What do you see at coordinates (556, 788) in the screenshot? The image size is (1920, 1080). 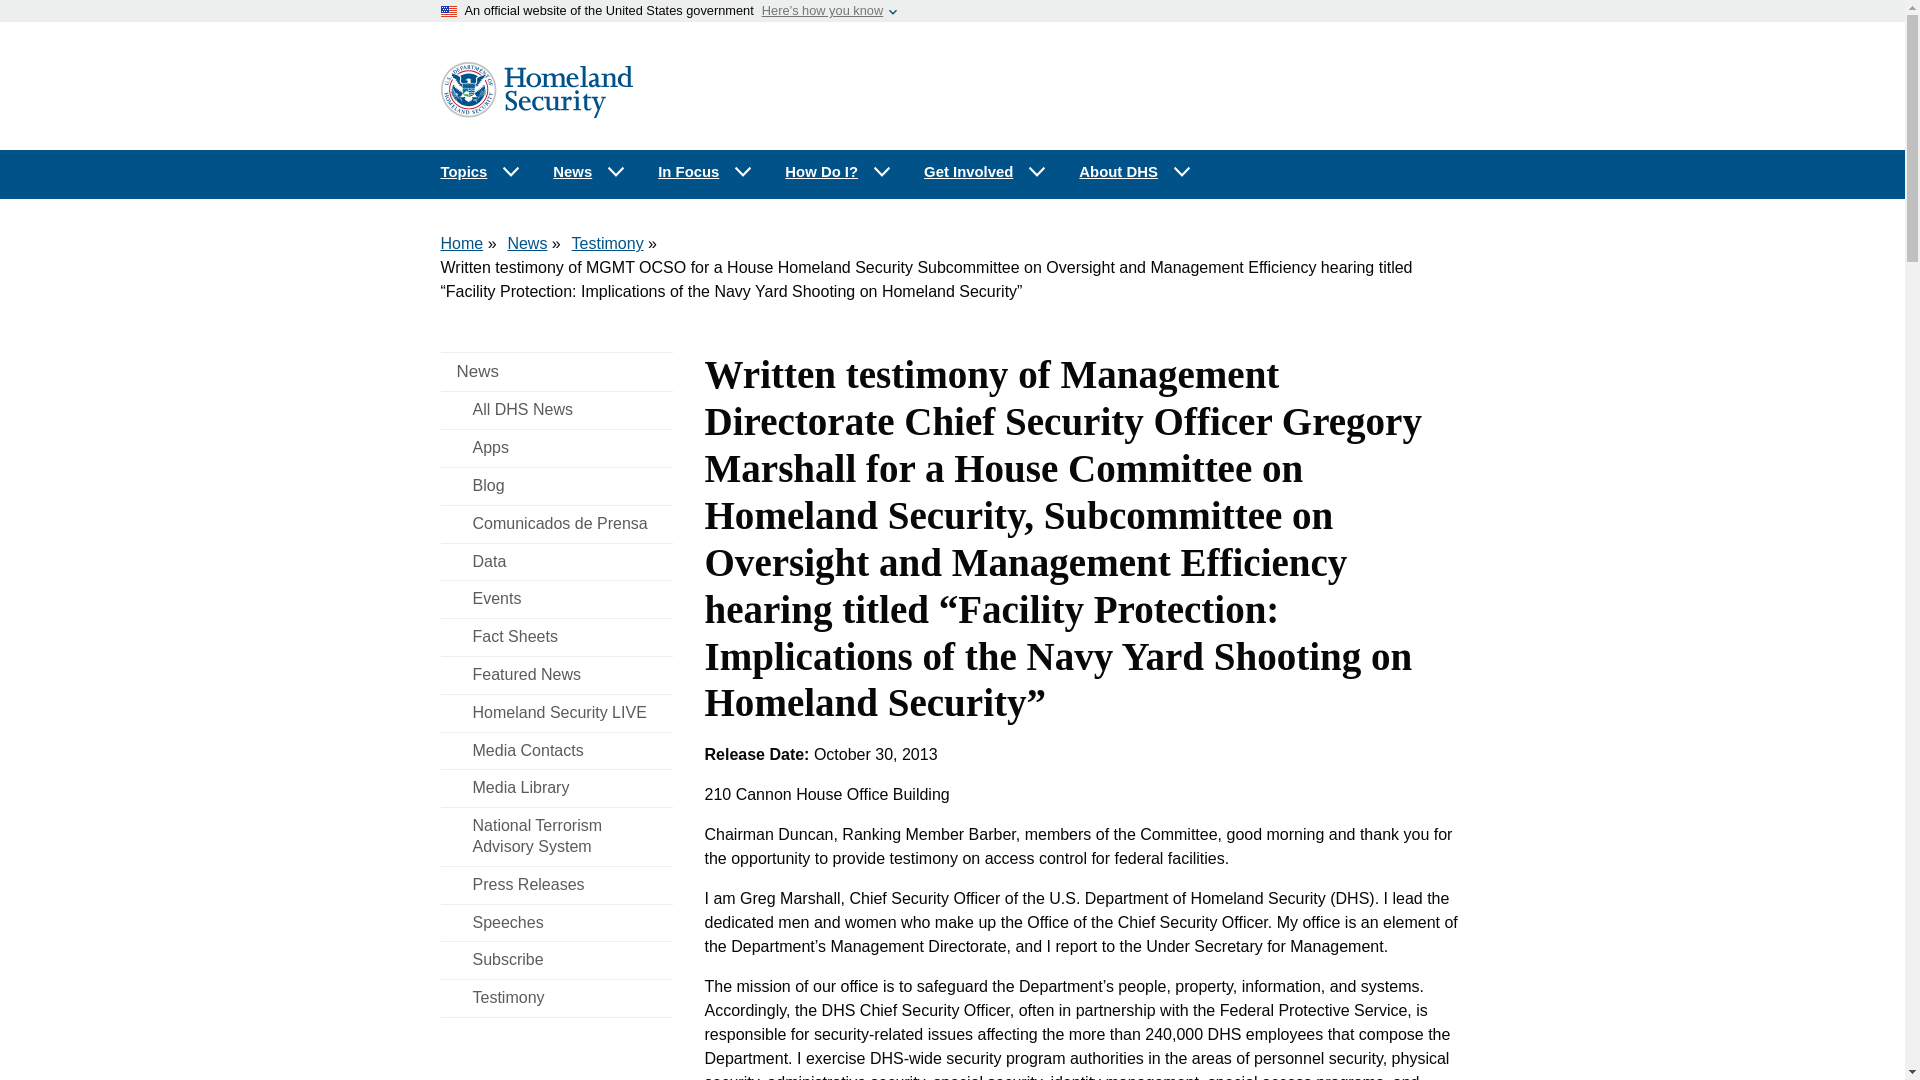 I see `Media Library` at bounding box center [556, 788].